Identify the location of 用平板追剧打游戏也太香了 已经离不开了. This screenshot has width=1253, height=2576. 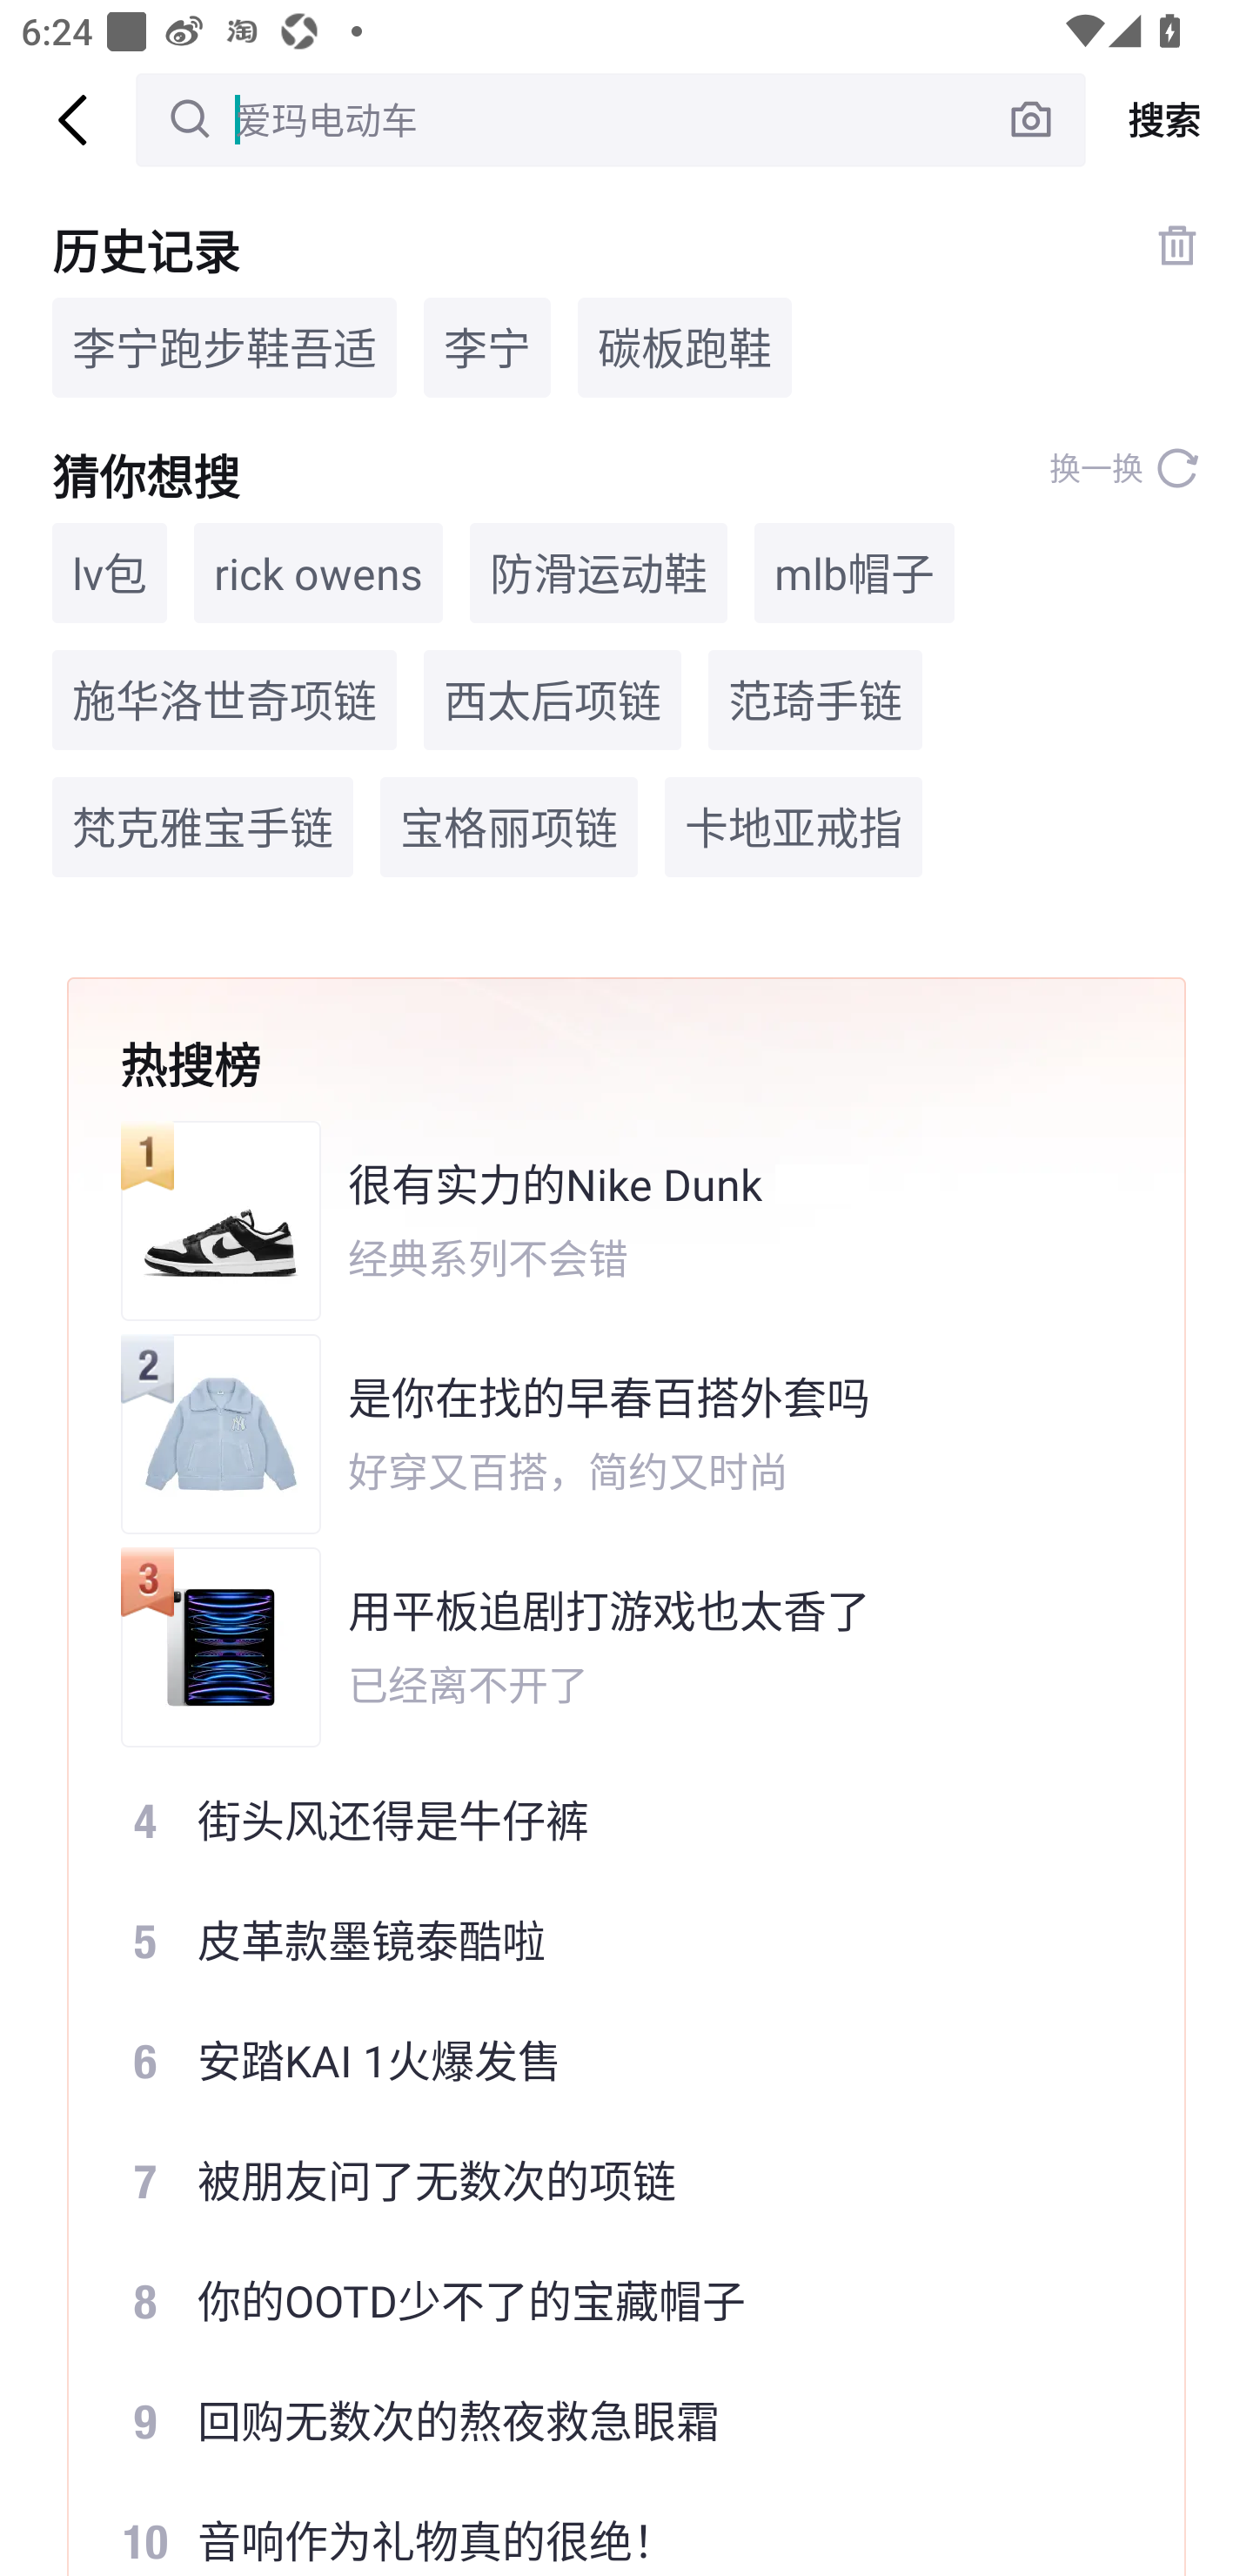
(606, 1647).